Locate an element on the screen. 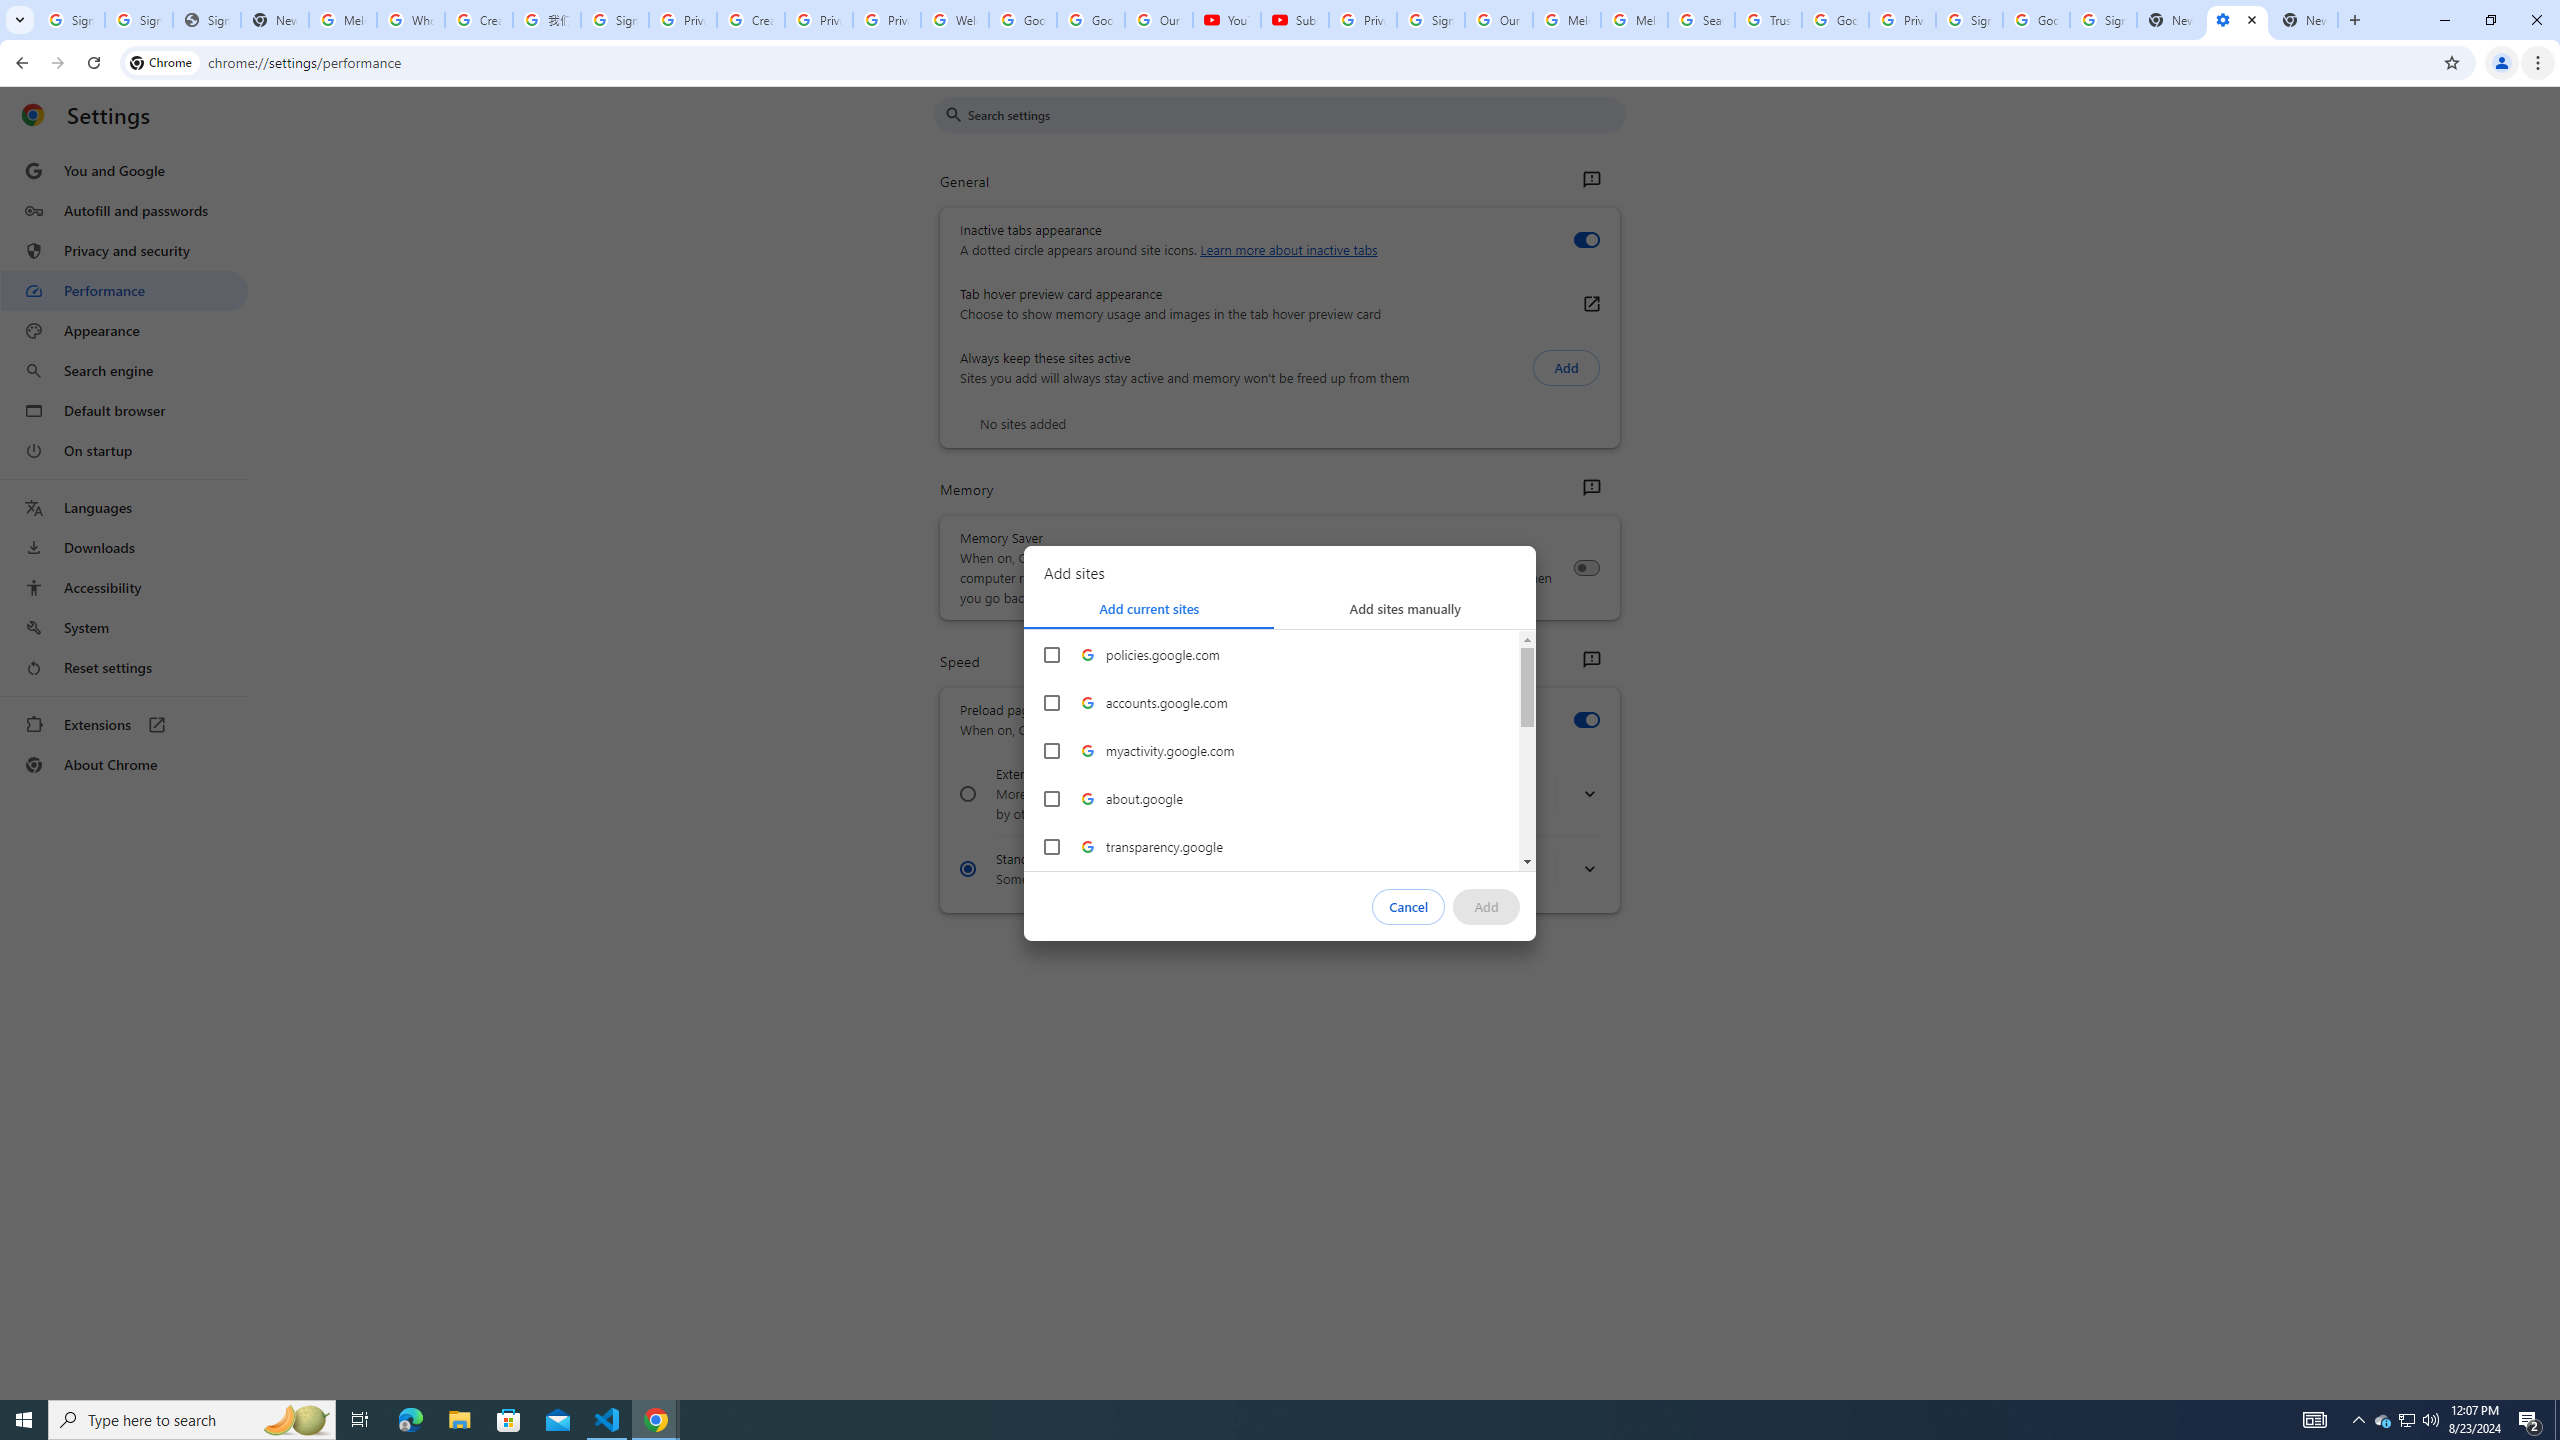  Sign in - Google Accounts is located at coordinates (1970, 20).